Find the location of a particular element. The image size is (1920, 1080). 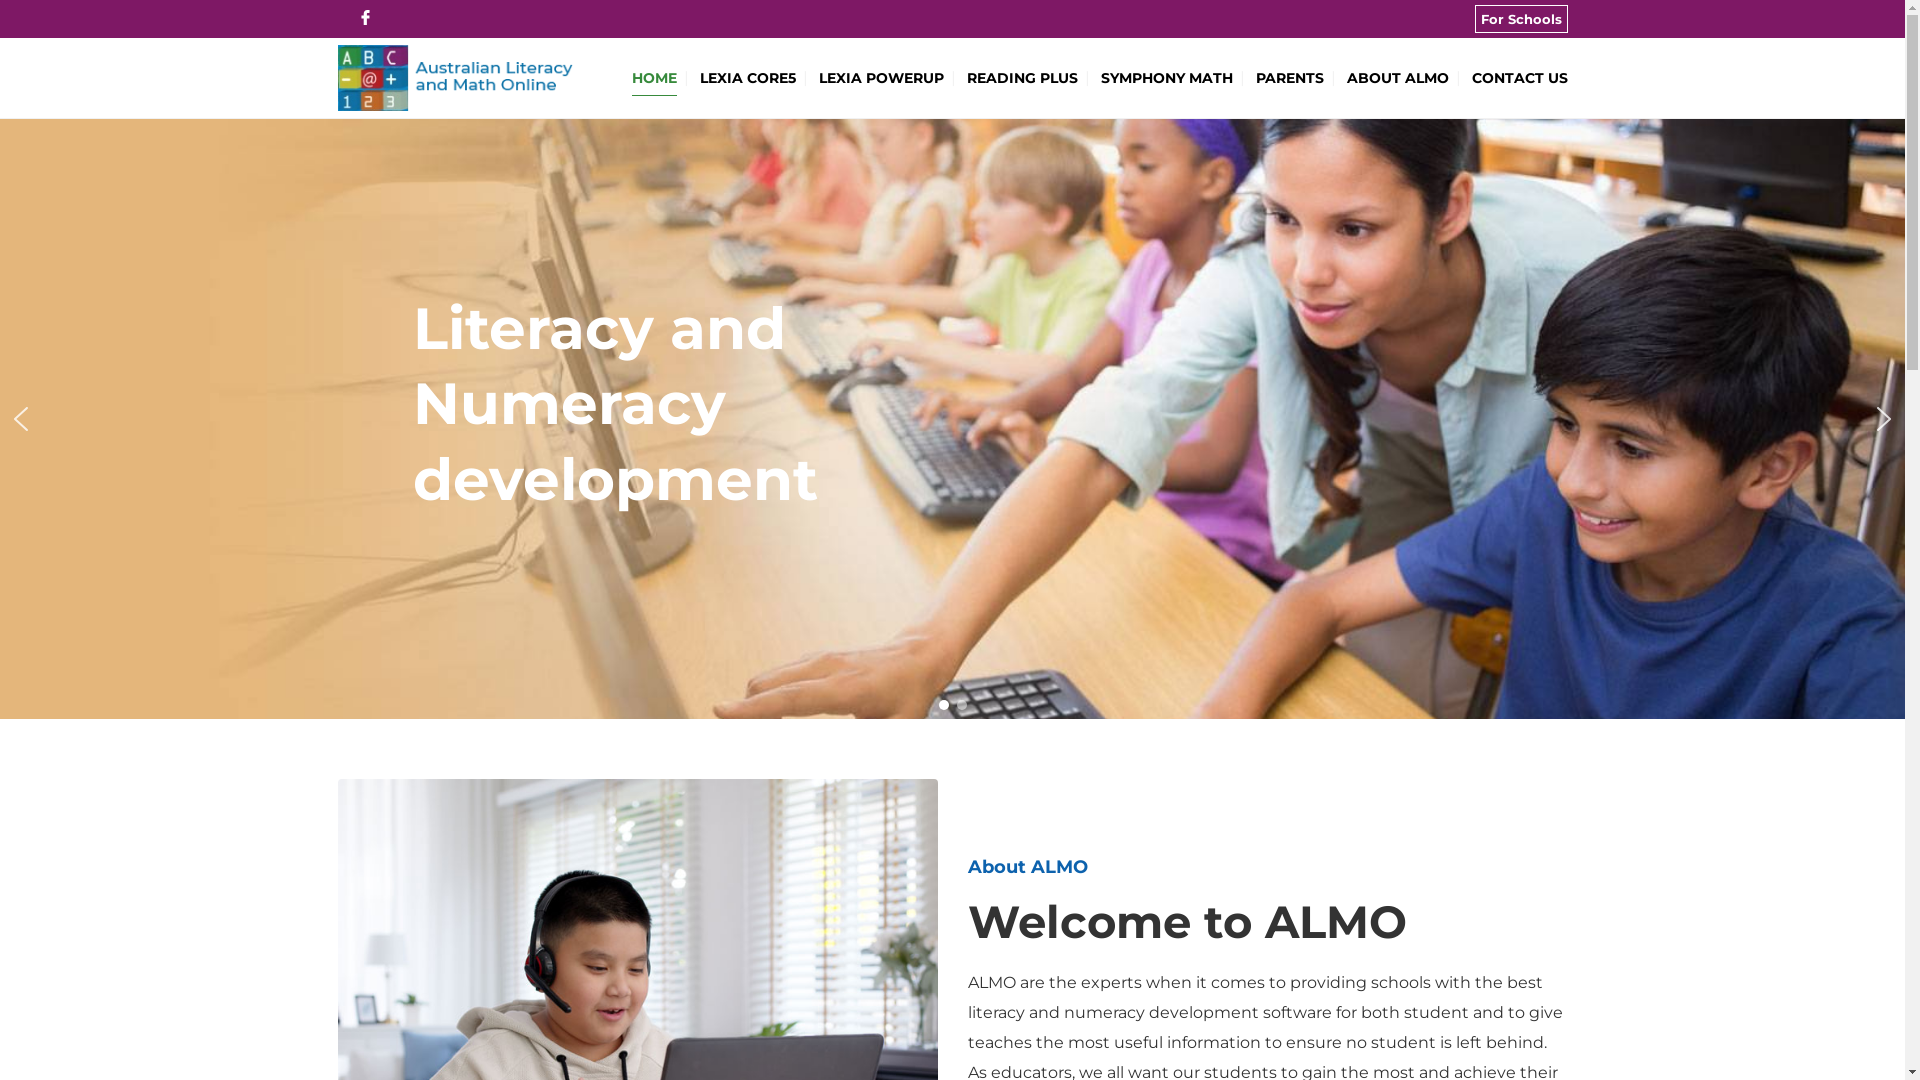

ABOUT ALMO is located at coordinates (1397, 78).